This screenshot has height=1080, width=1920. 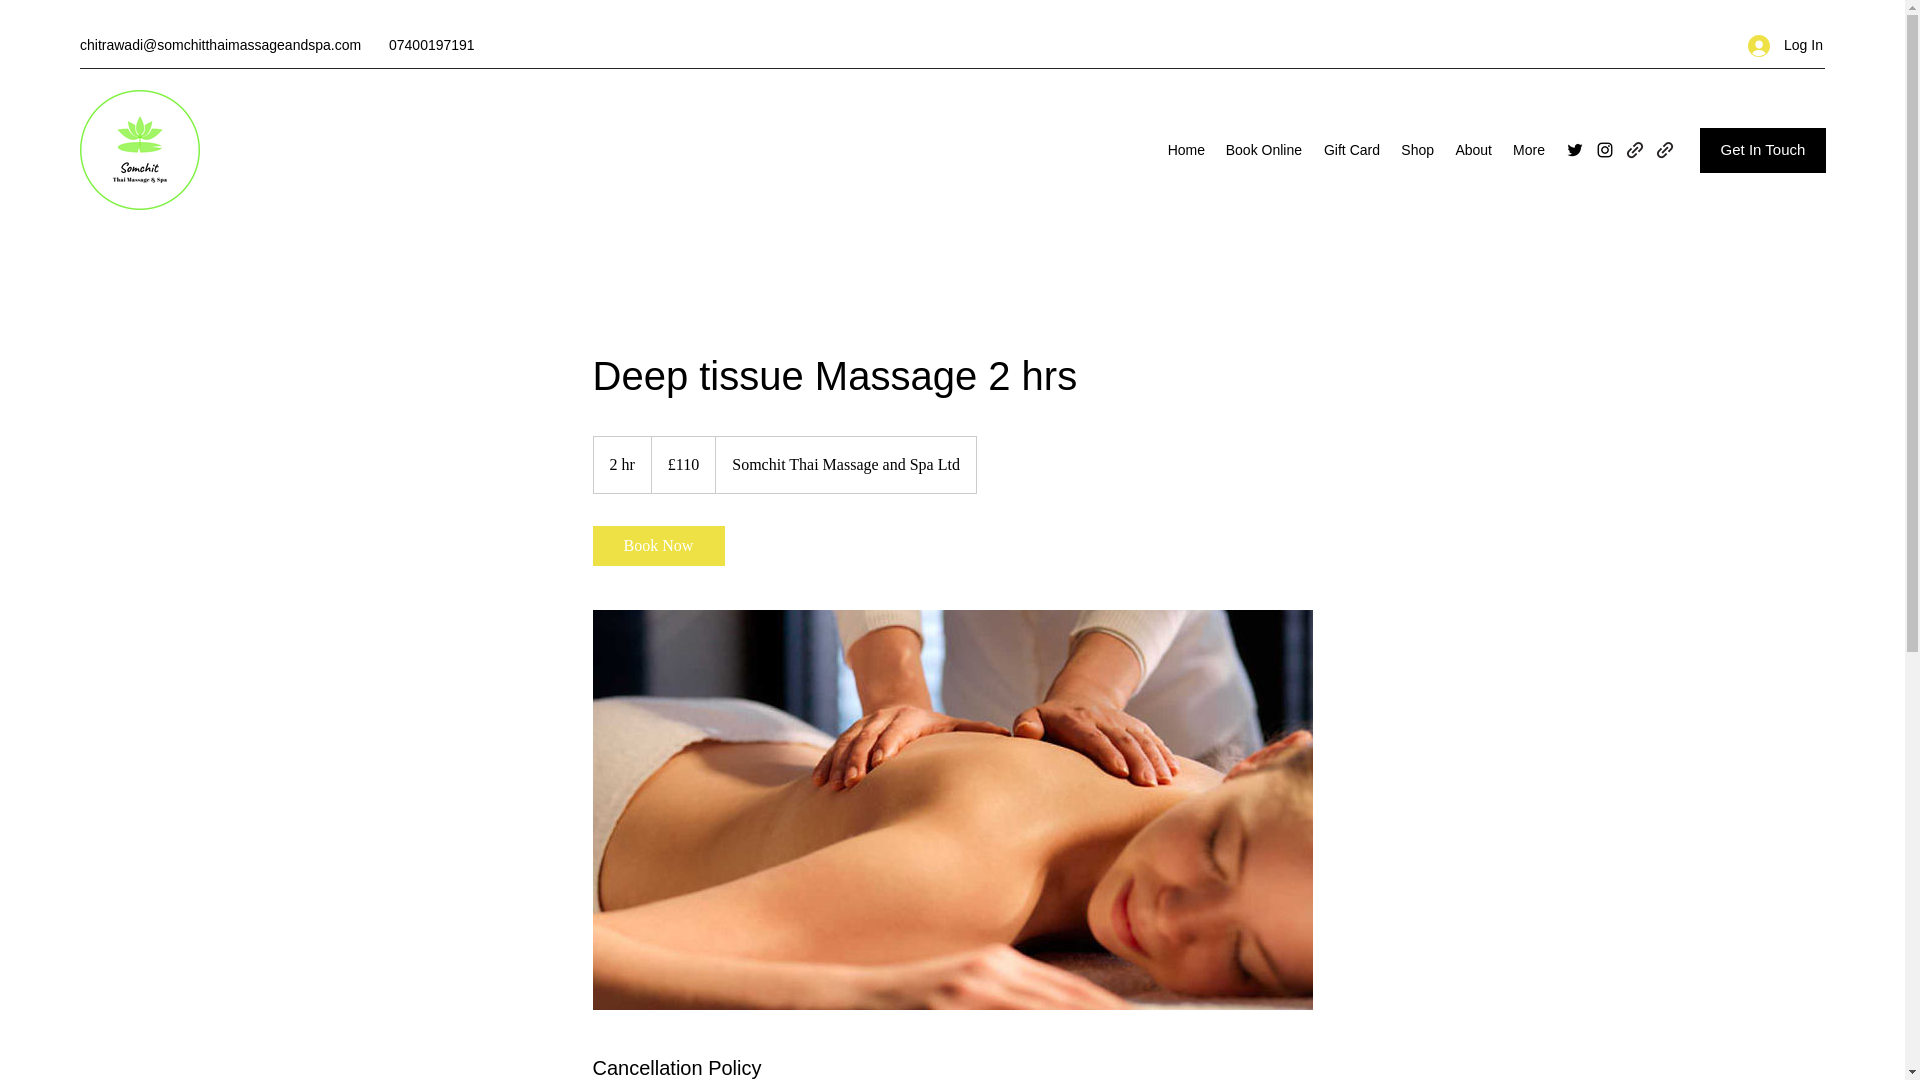 What do you see at coordinates (1762, 150) in the screenshot?
I see `Get In Touch` at bounding box center [1762, 150].